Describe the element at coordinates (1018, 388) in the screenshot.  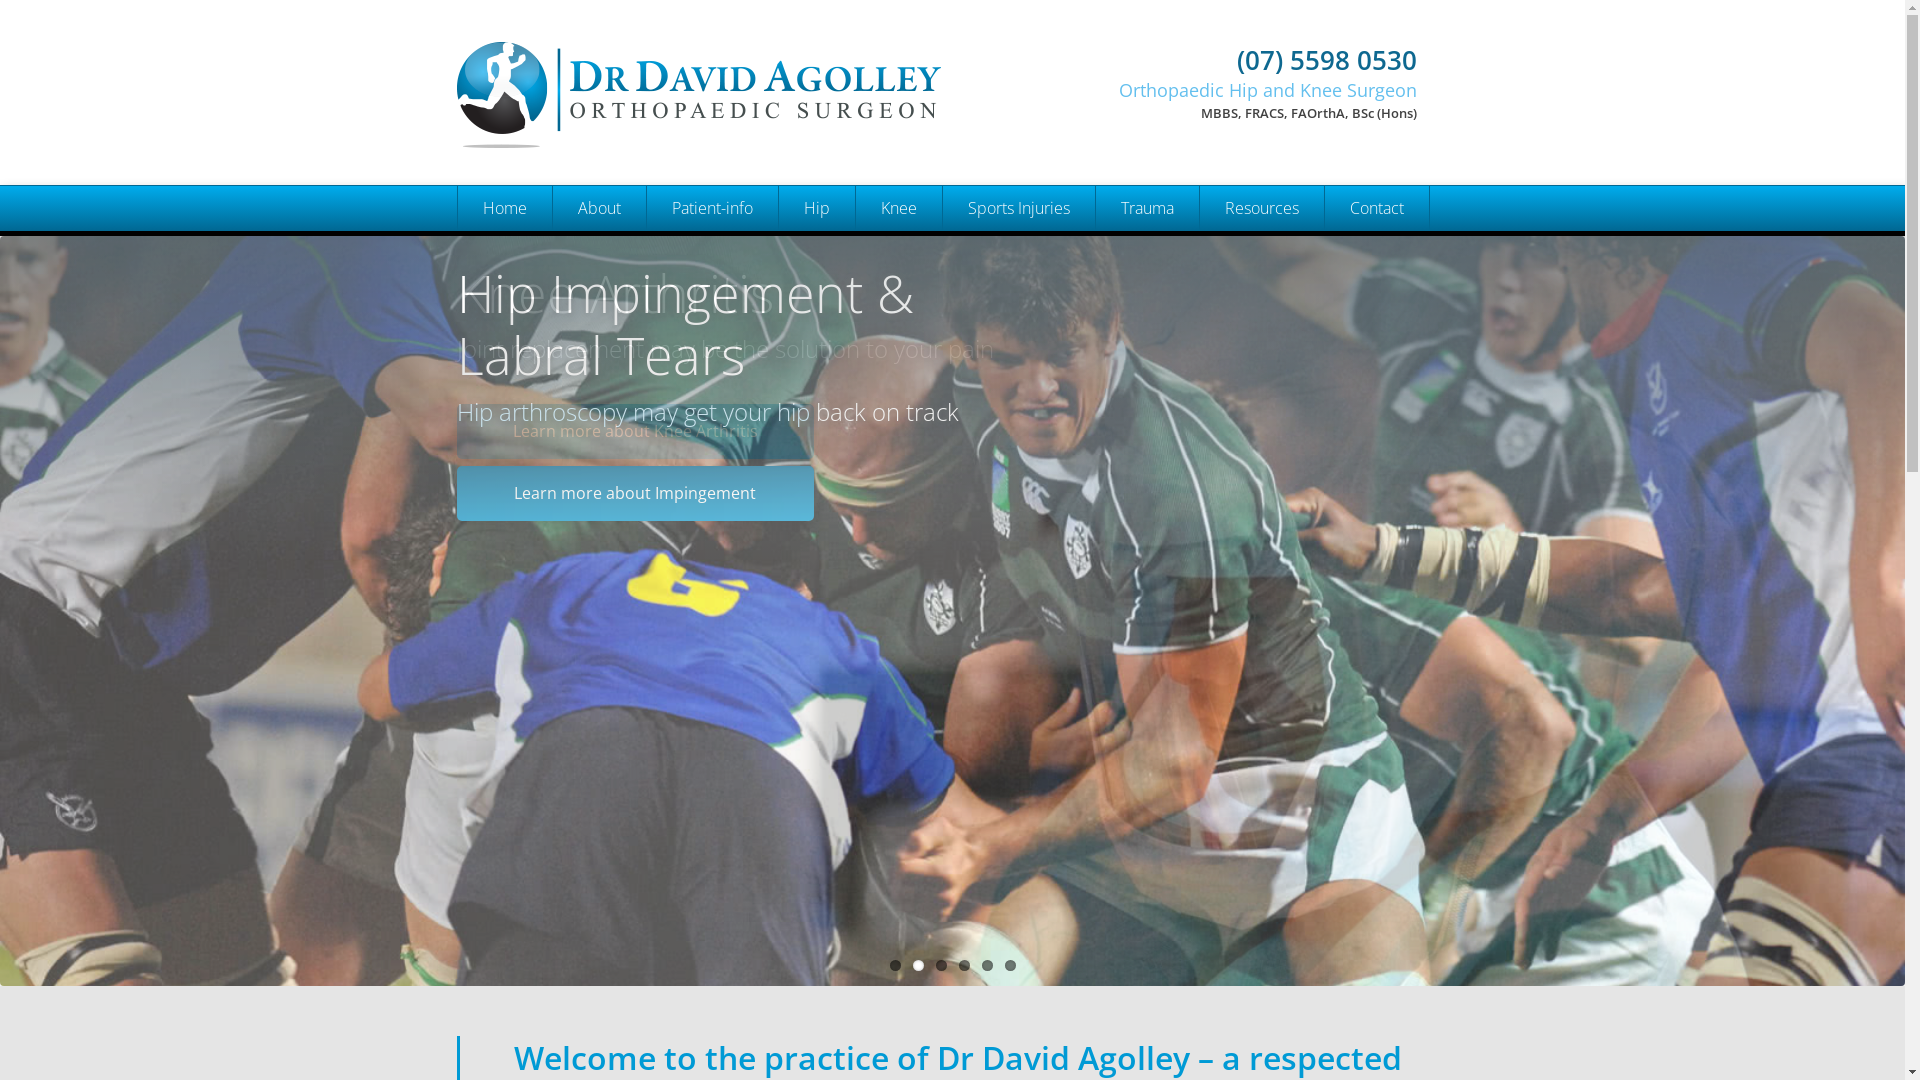
I see `Hip Hamstring Tear` at that location.